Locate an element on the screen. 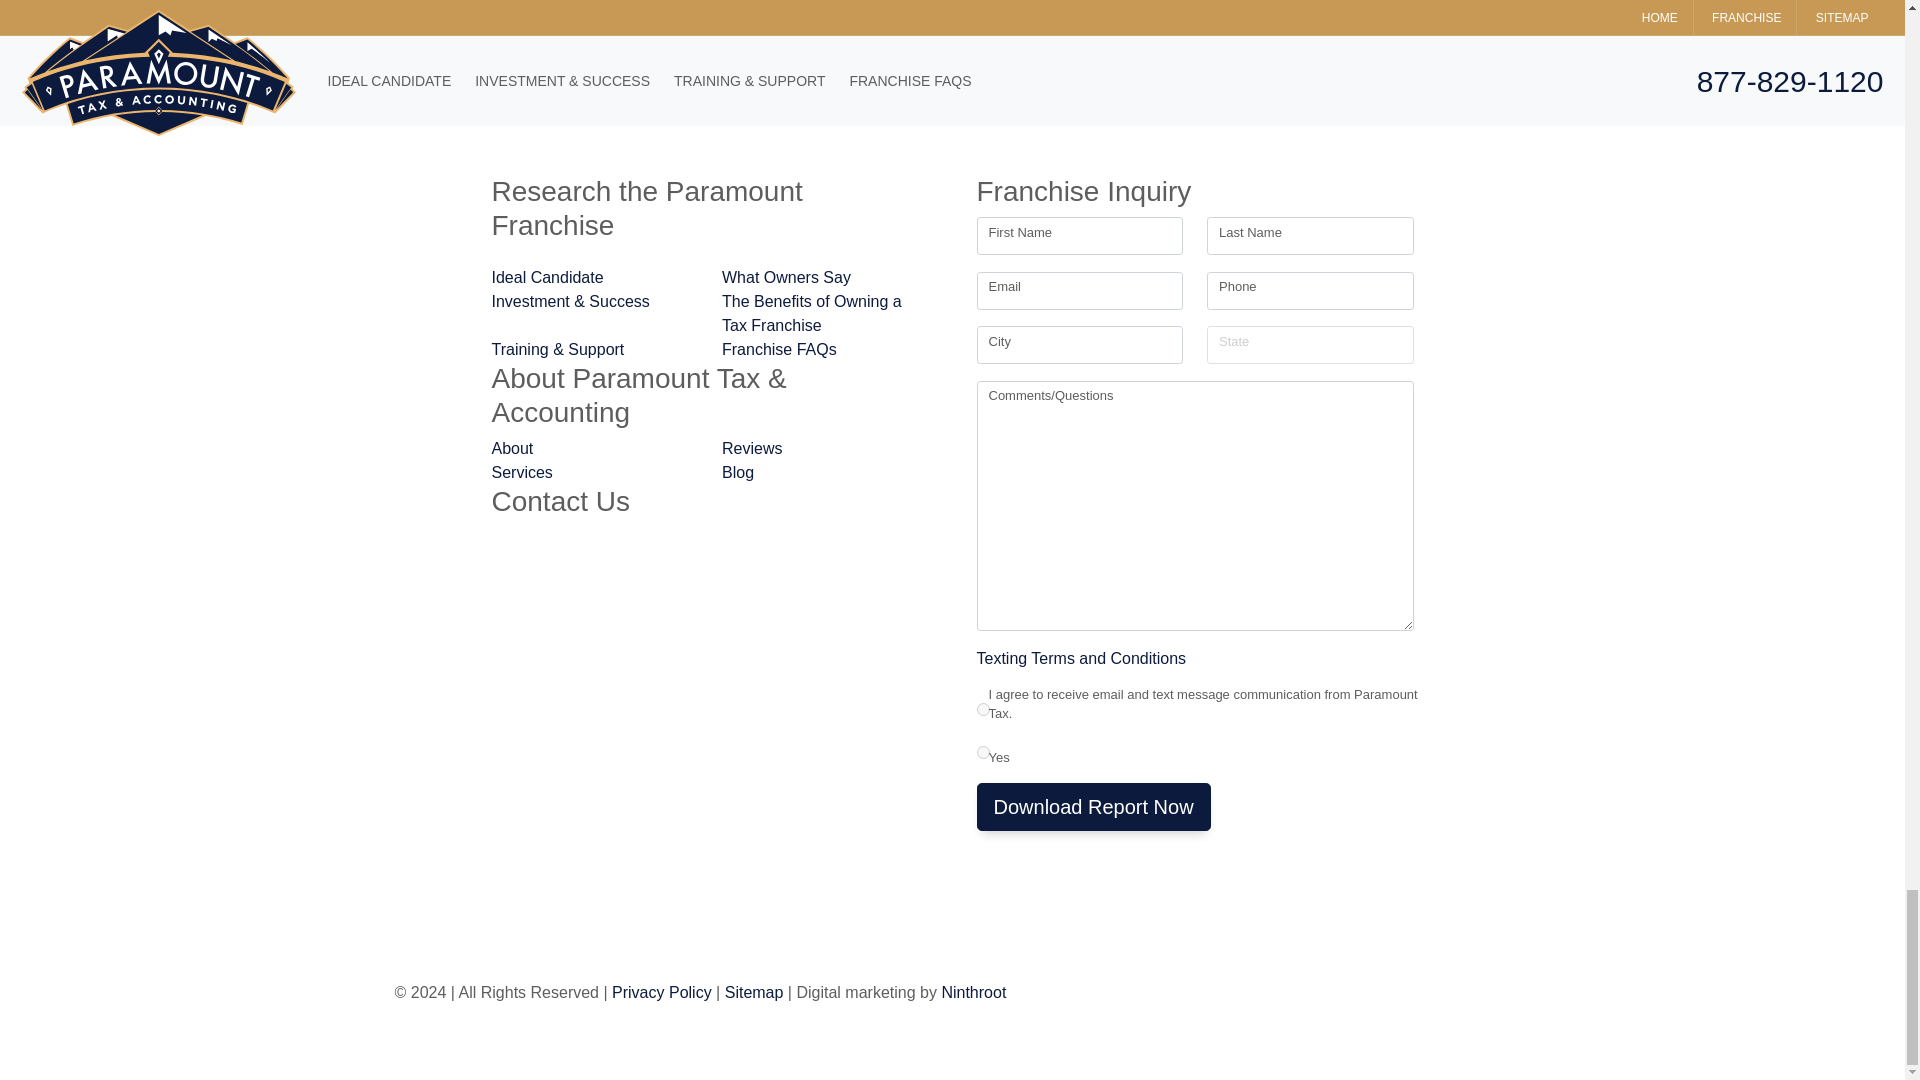 This screenshot has height=1080, width=1920. Ideal Candidate is located at coordinates (595, 278).